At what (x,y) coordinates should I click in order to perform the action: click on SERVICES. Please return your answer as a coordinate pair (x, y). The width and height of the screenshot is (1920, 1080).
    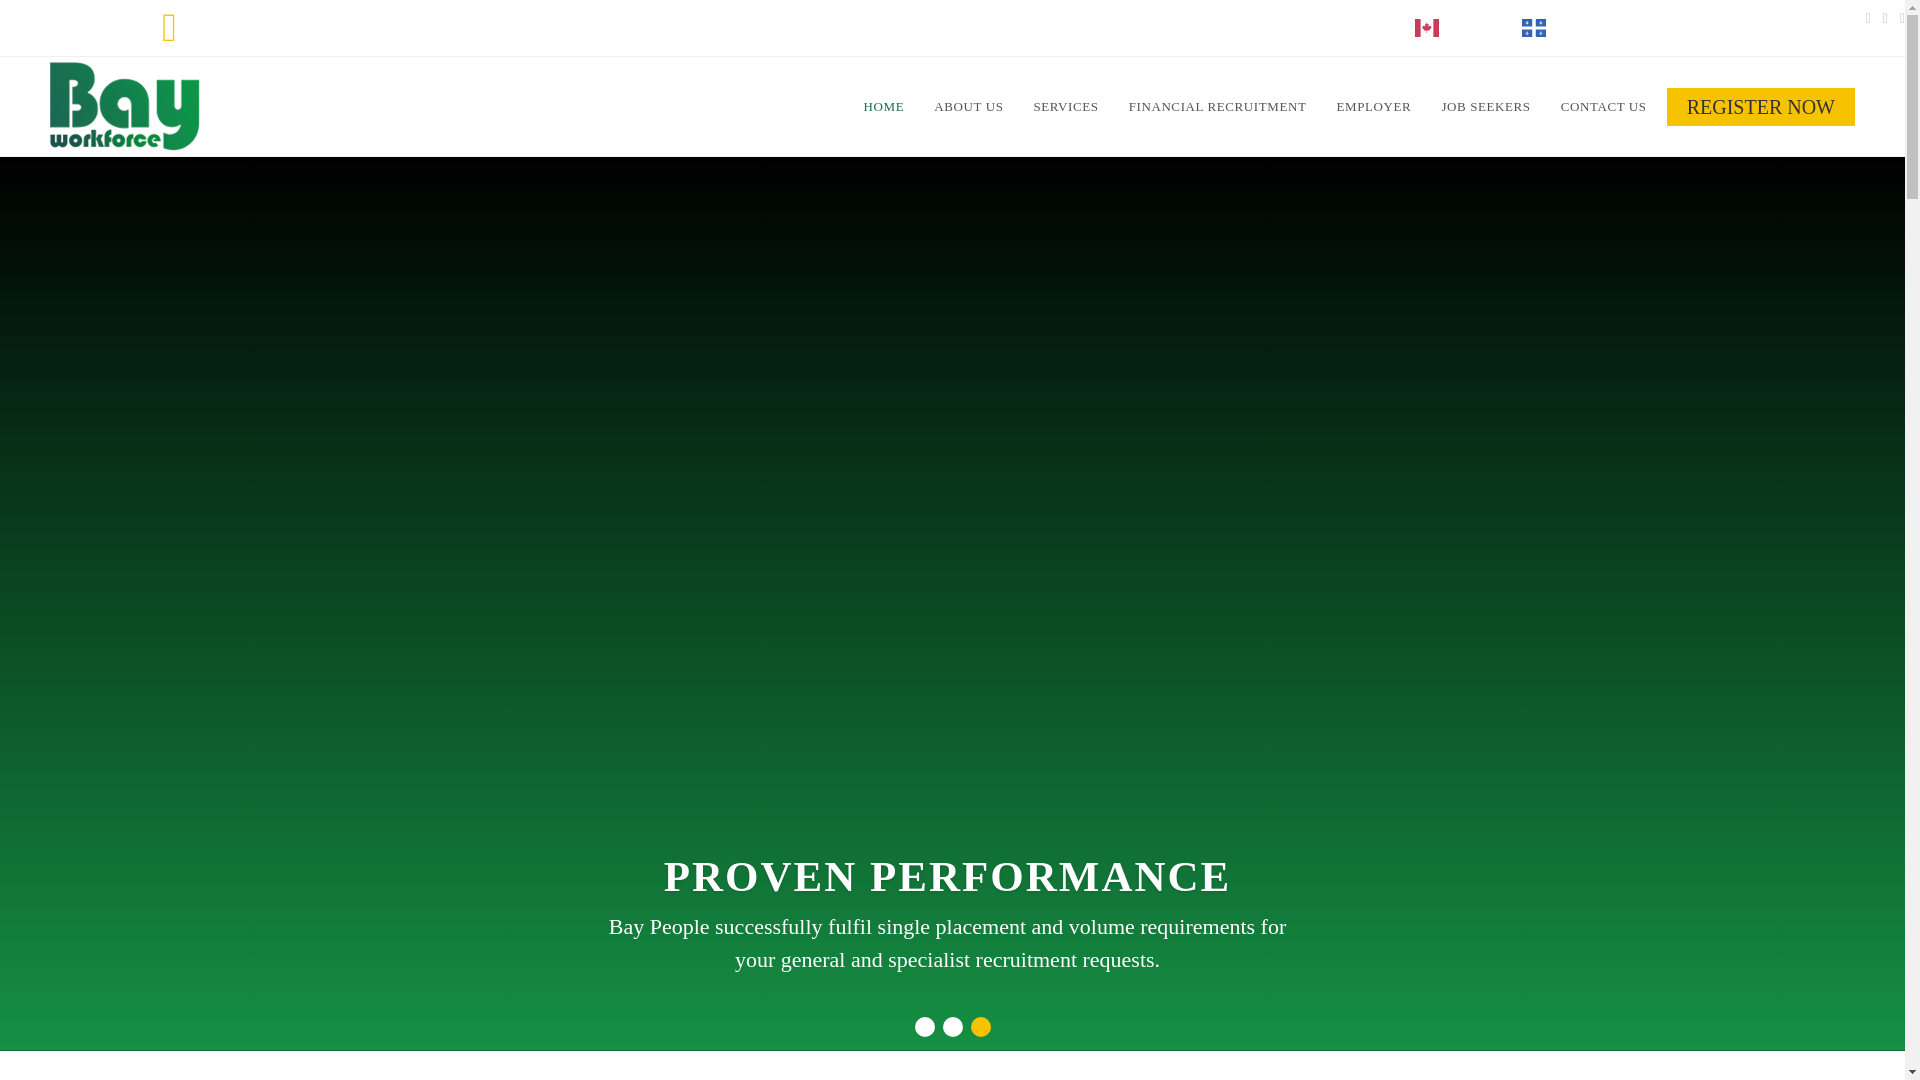
    Looking at the image, I should click on (1065, 106).